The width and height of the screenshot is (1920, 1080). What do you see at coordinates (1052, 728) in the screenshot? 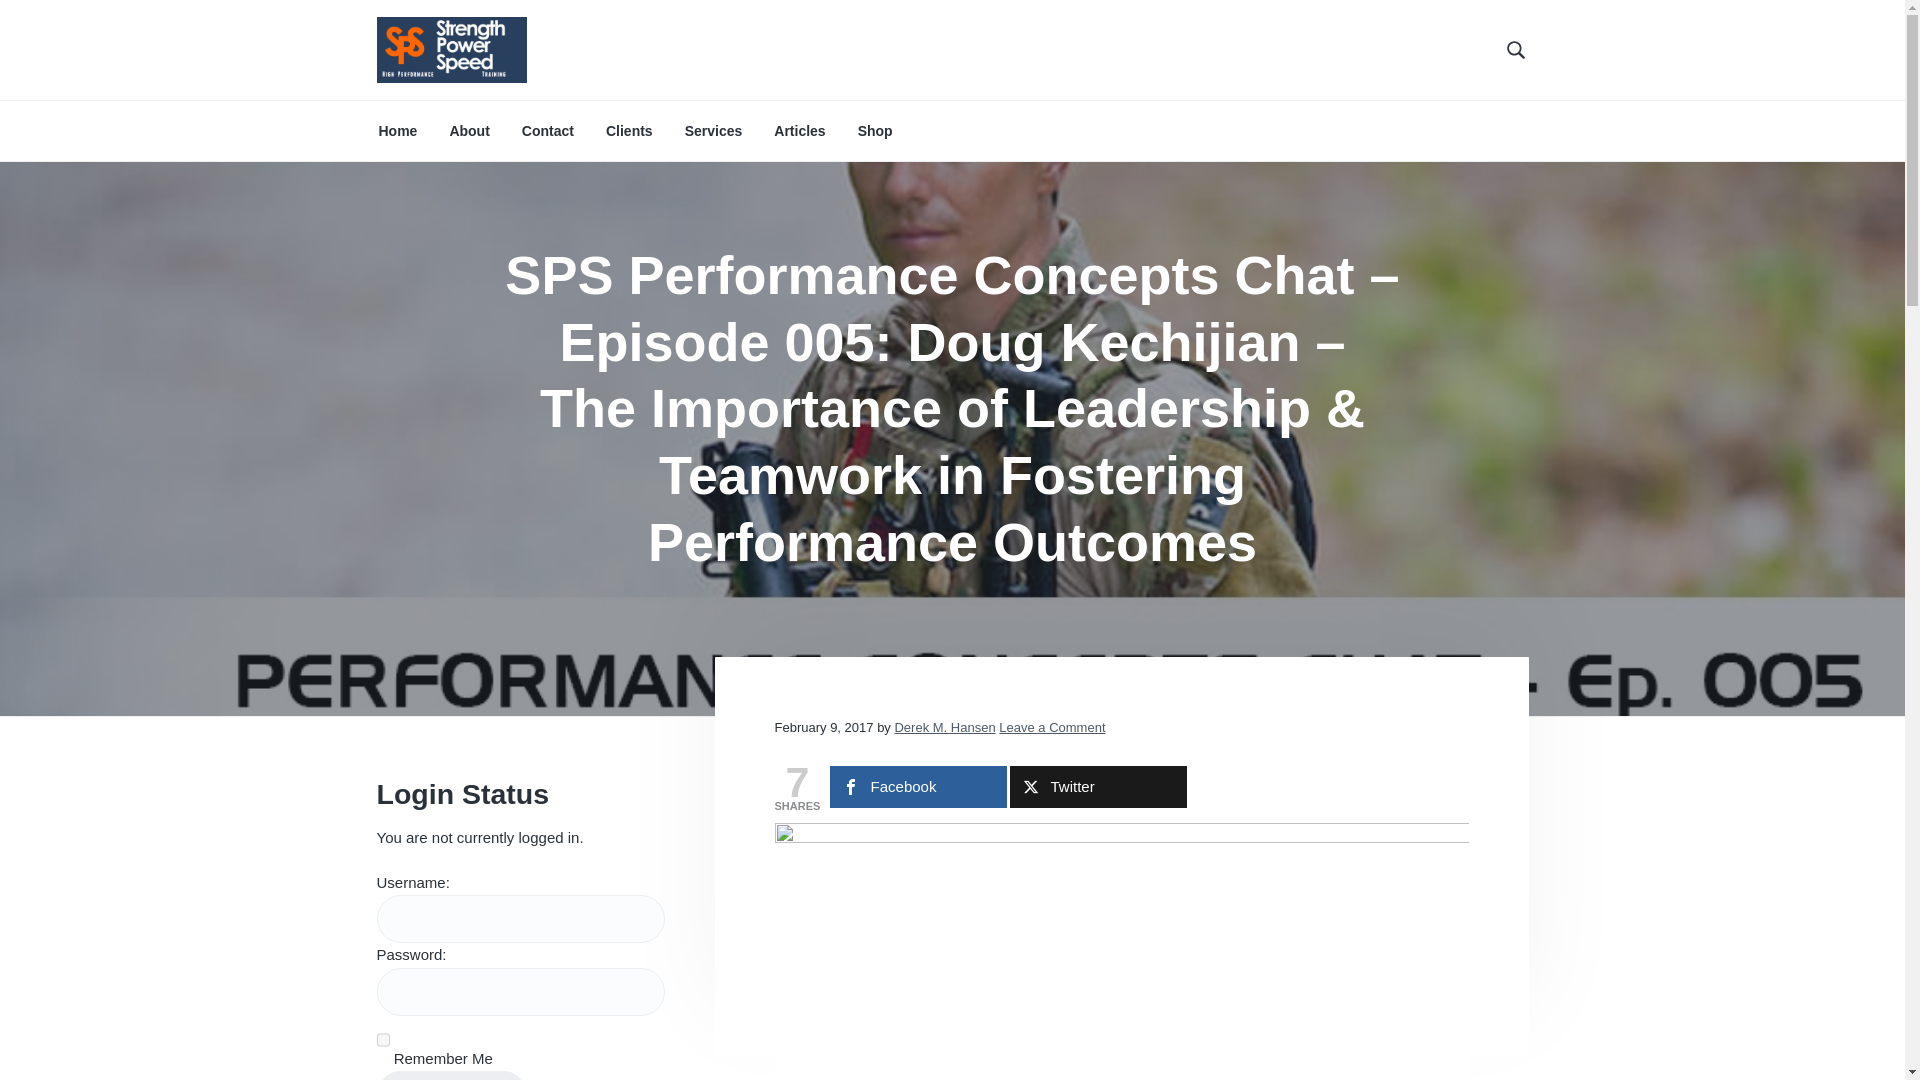
I see `Leave a Comment` at bounding box center [1052, 728].